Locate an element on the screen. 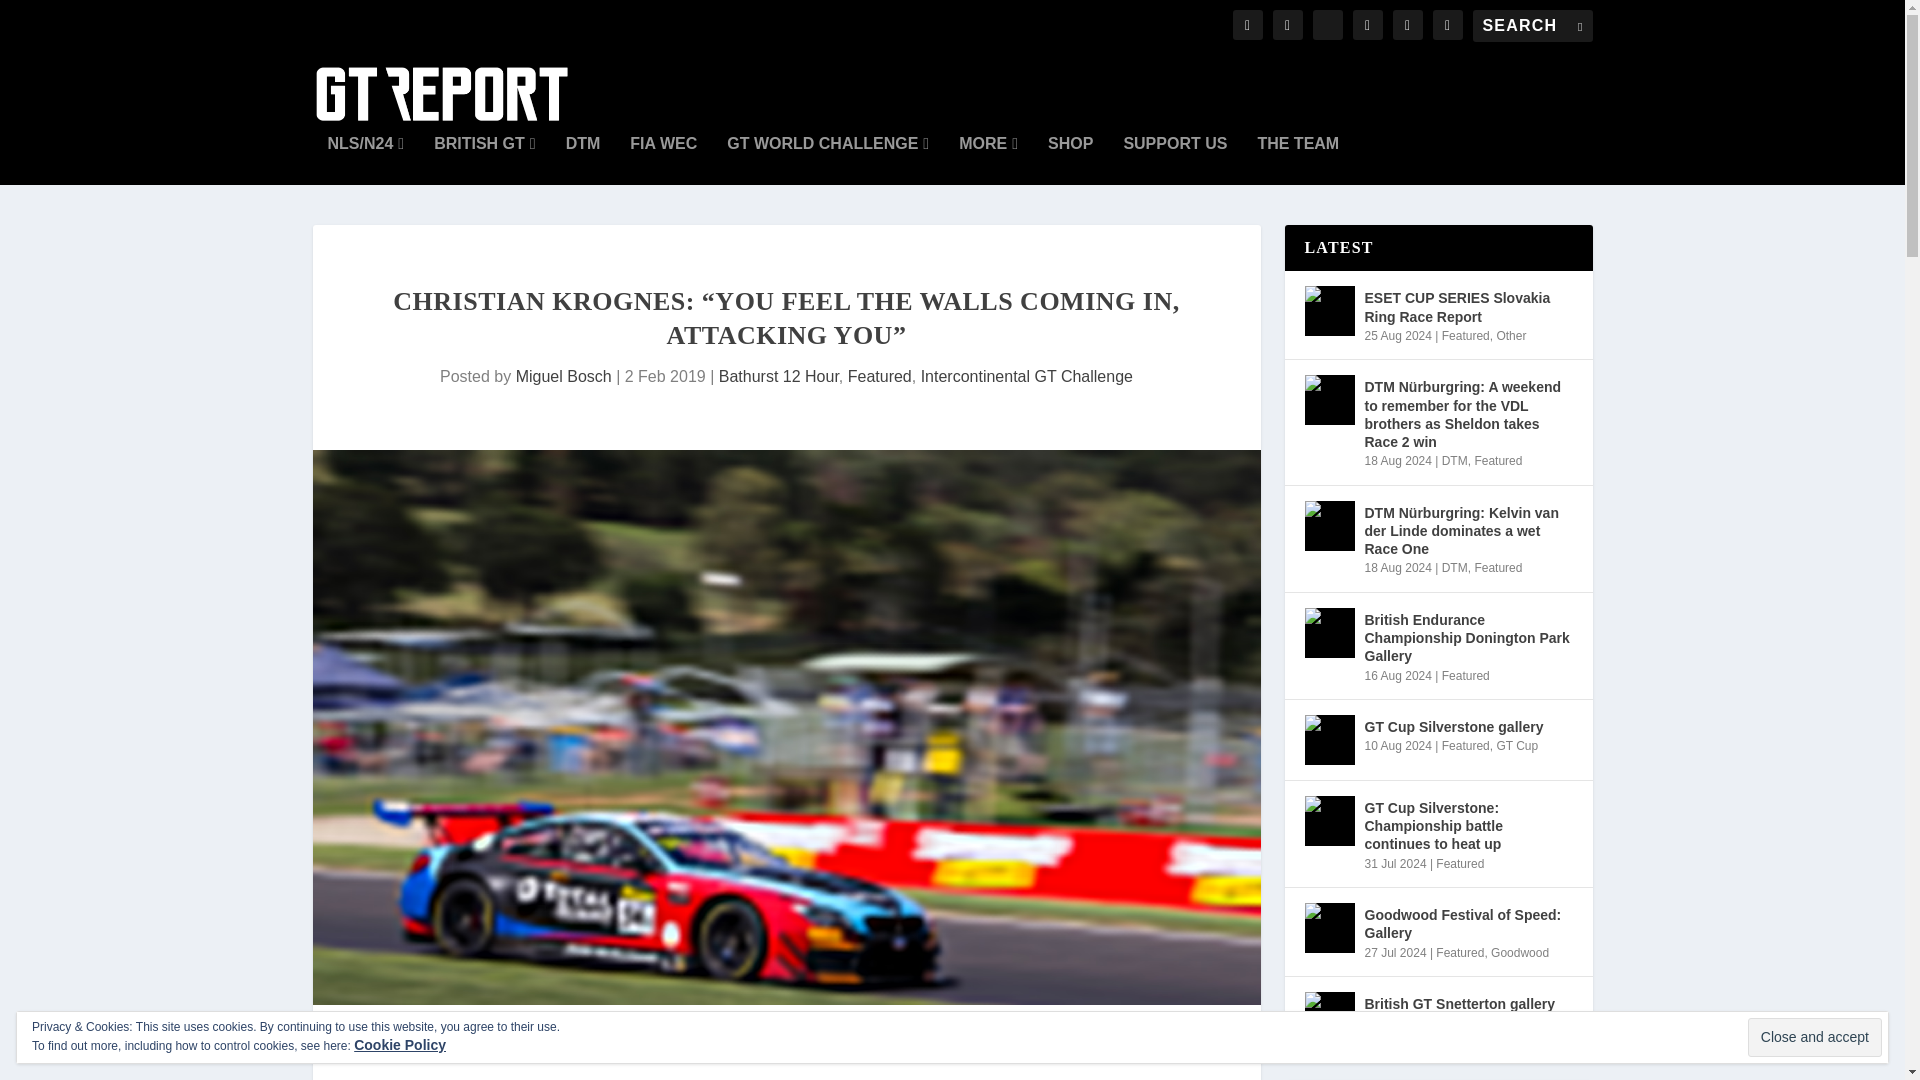 The image size is (1920, 1080). SUPPORT US is located at coordinates (1174, 160).